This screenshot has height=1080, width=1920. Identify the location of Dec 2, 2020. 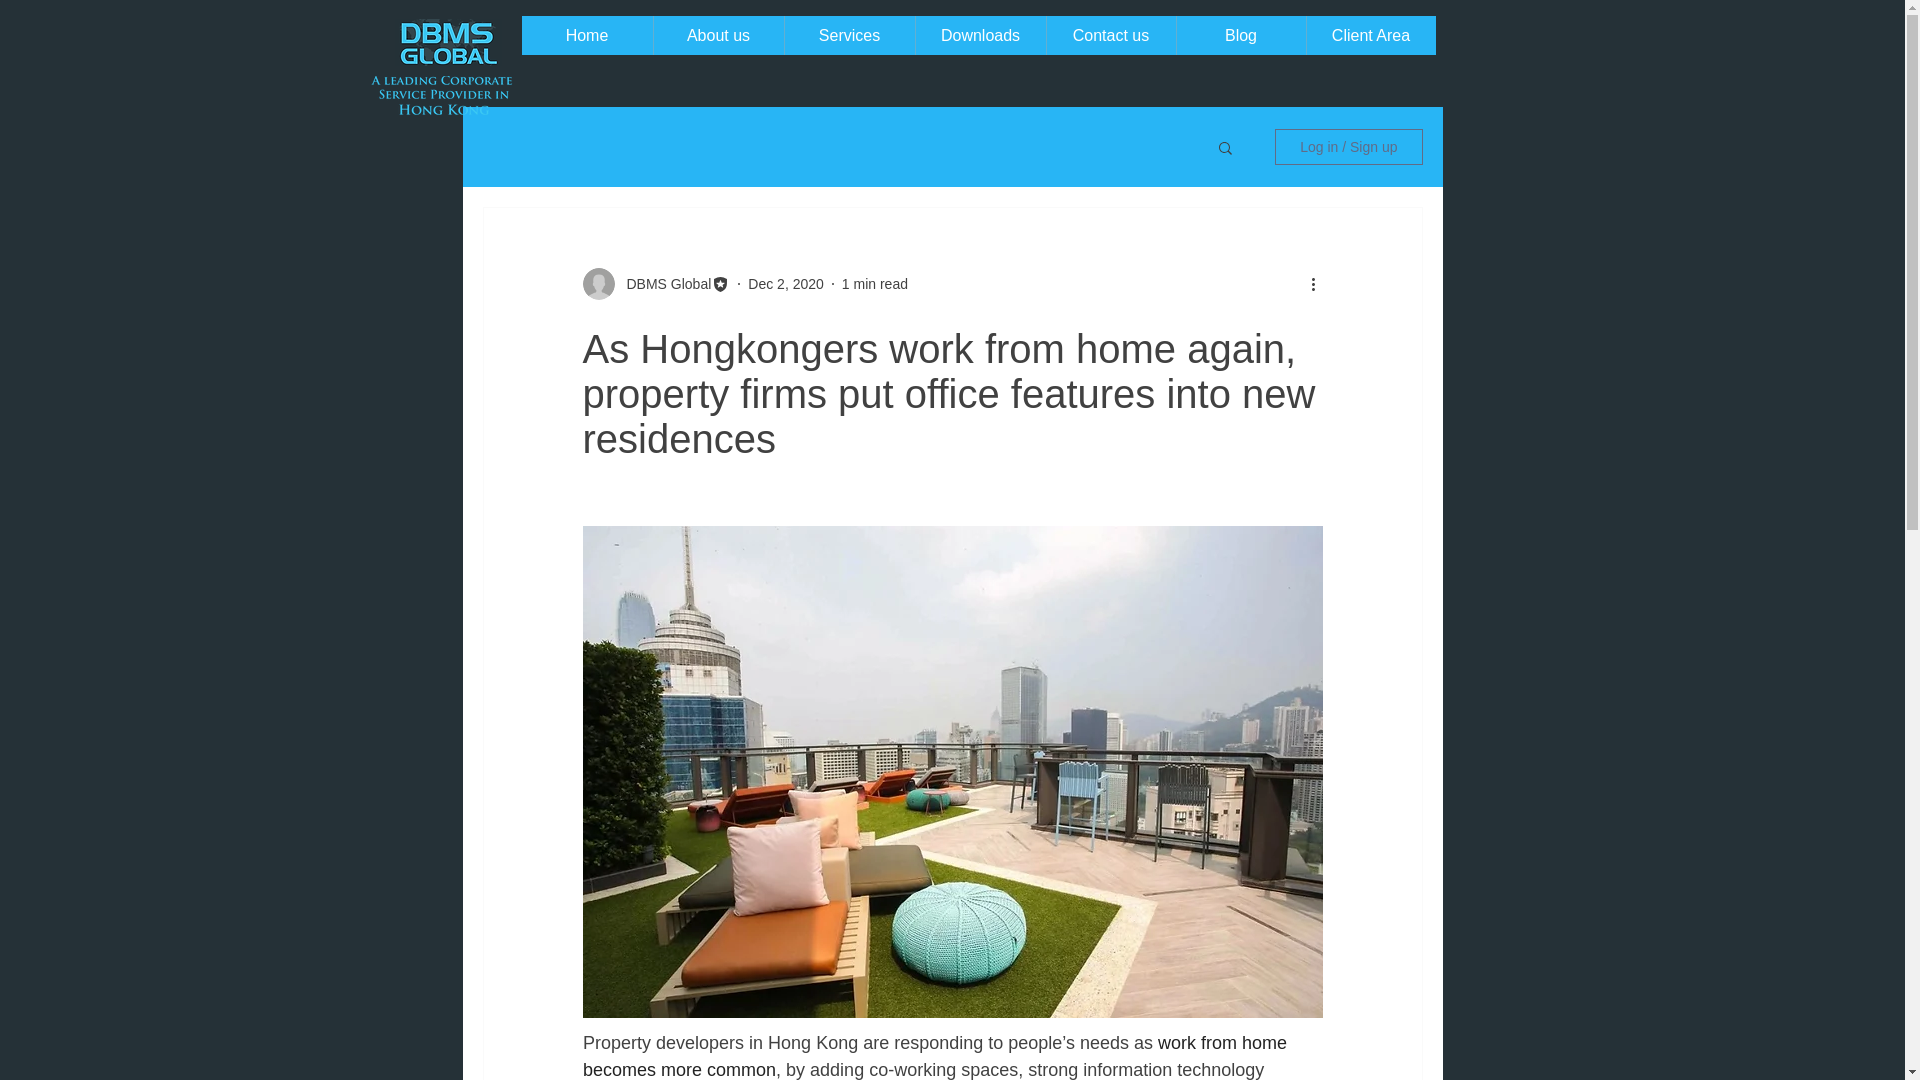
(786, 284).